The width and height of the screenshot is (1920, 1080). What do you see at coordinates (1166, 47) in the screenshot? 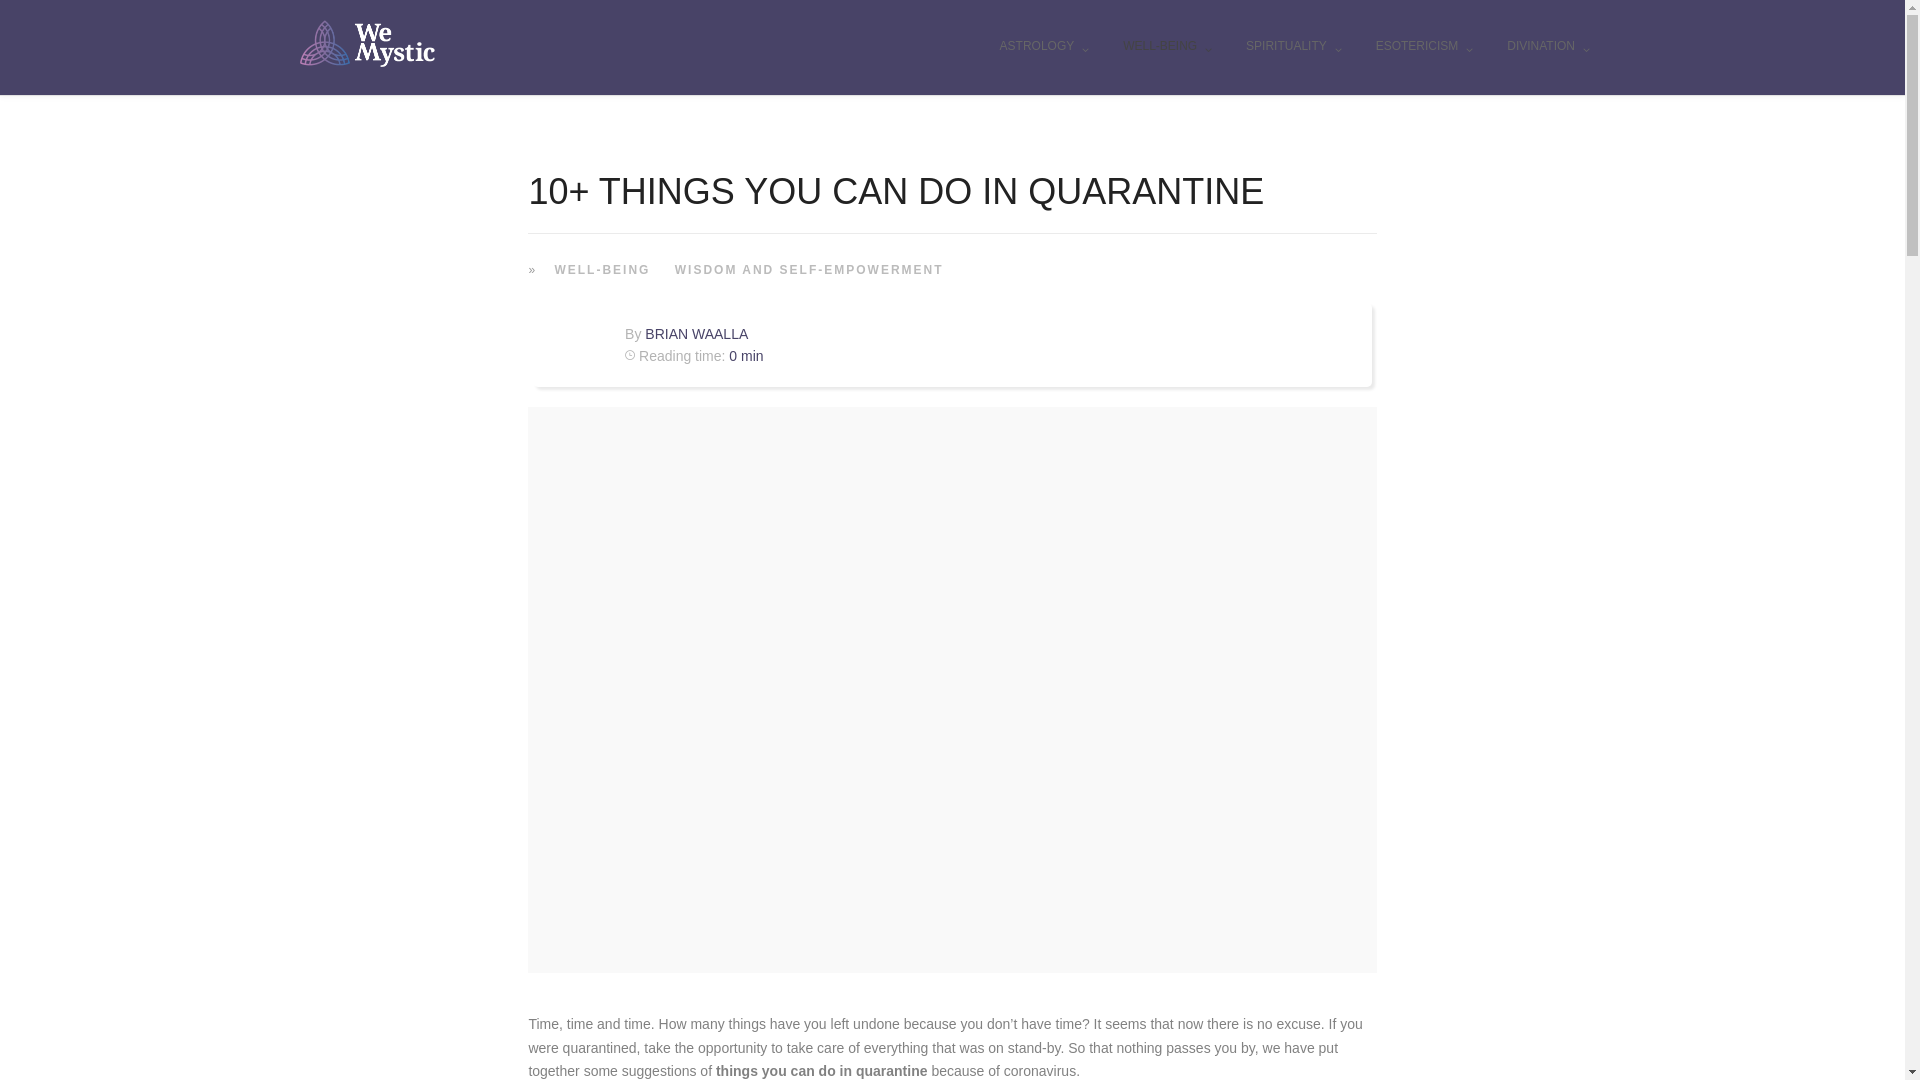
I see `WELL-BEING` at bounding box center [1166, 47].